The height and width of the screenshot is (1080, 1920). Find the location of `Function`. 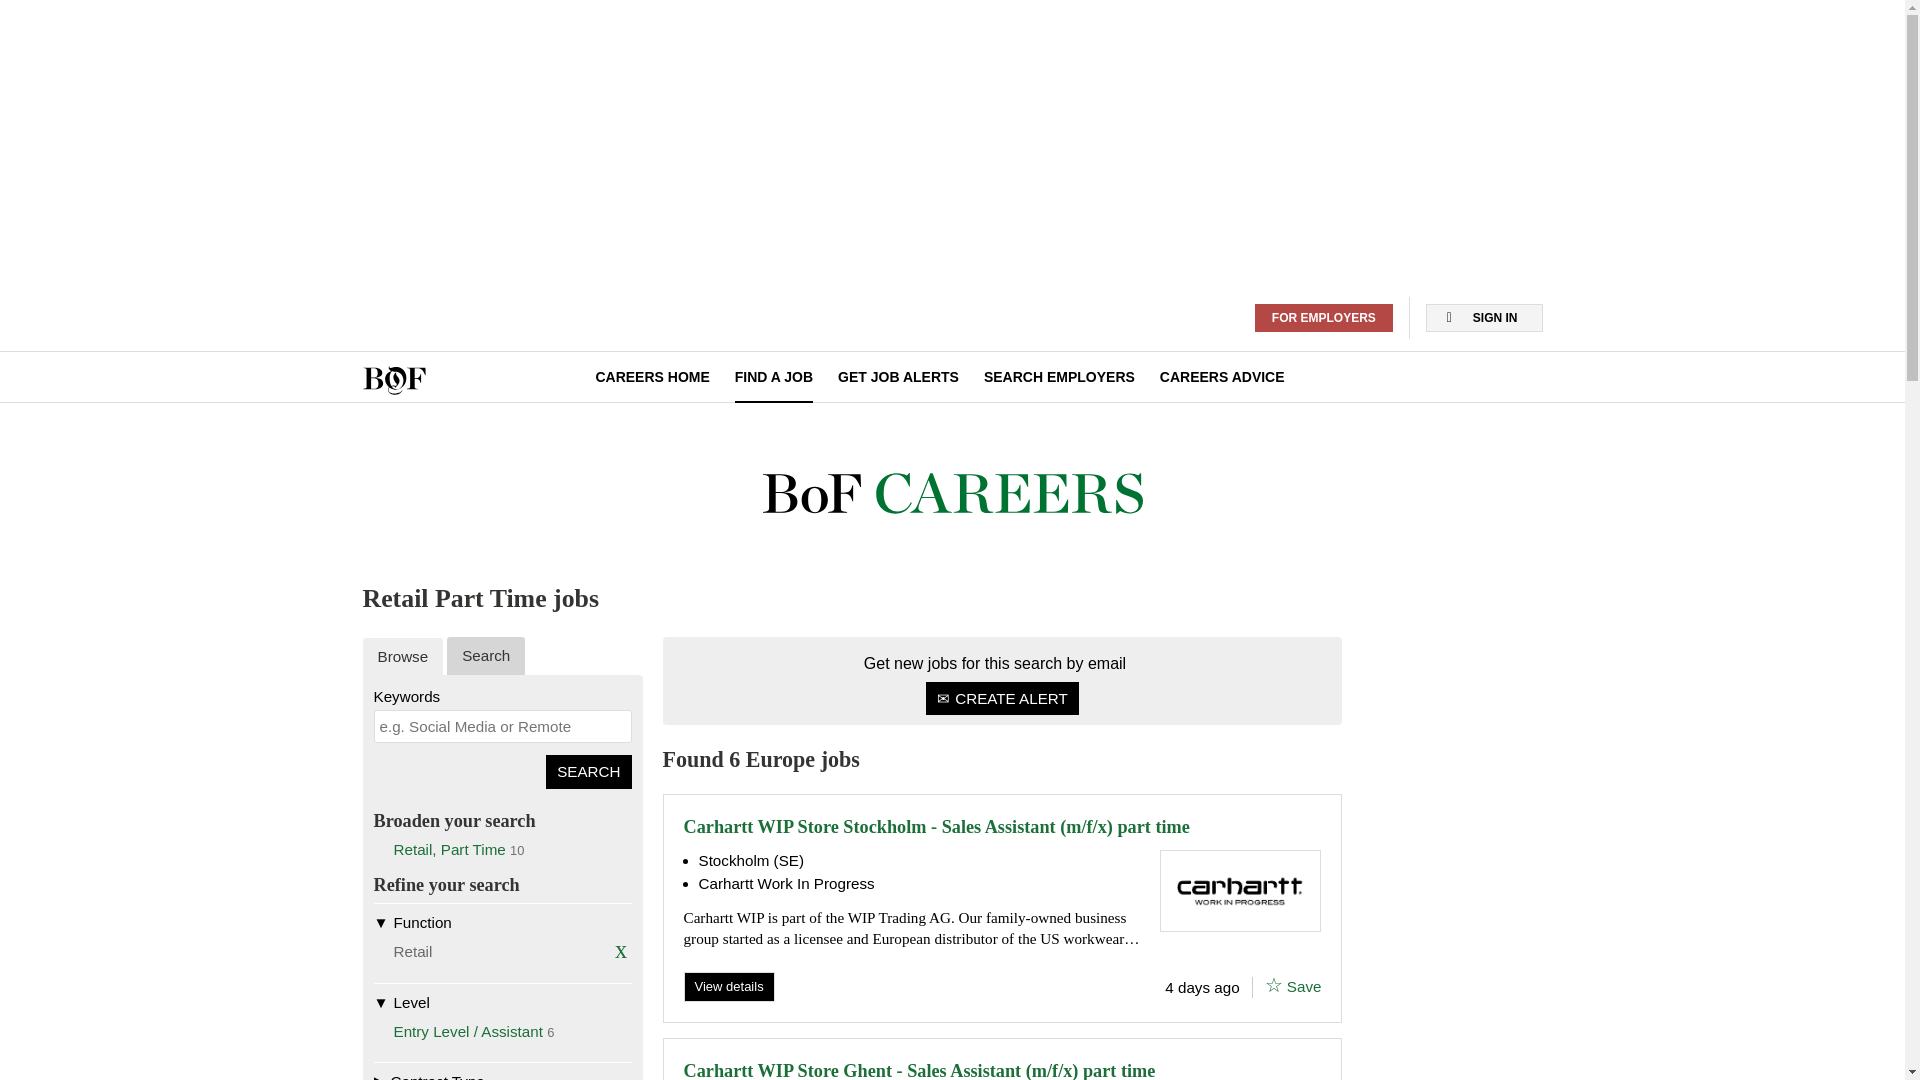

Function is located at coordinates (502, 921).